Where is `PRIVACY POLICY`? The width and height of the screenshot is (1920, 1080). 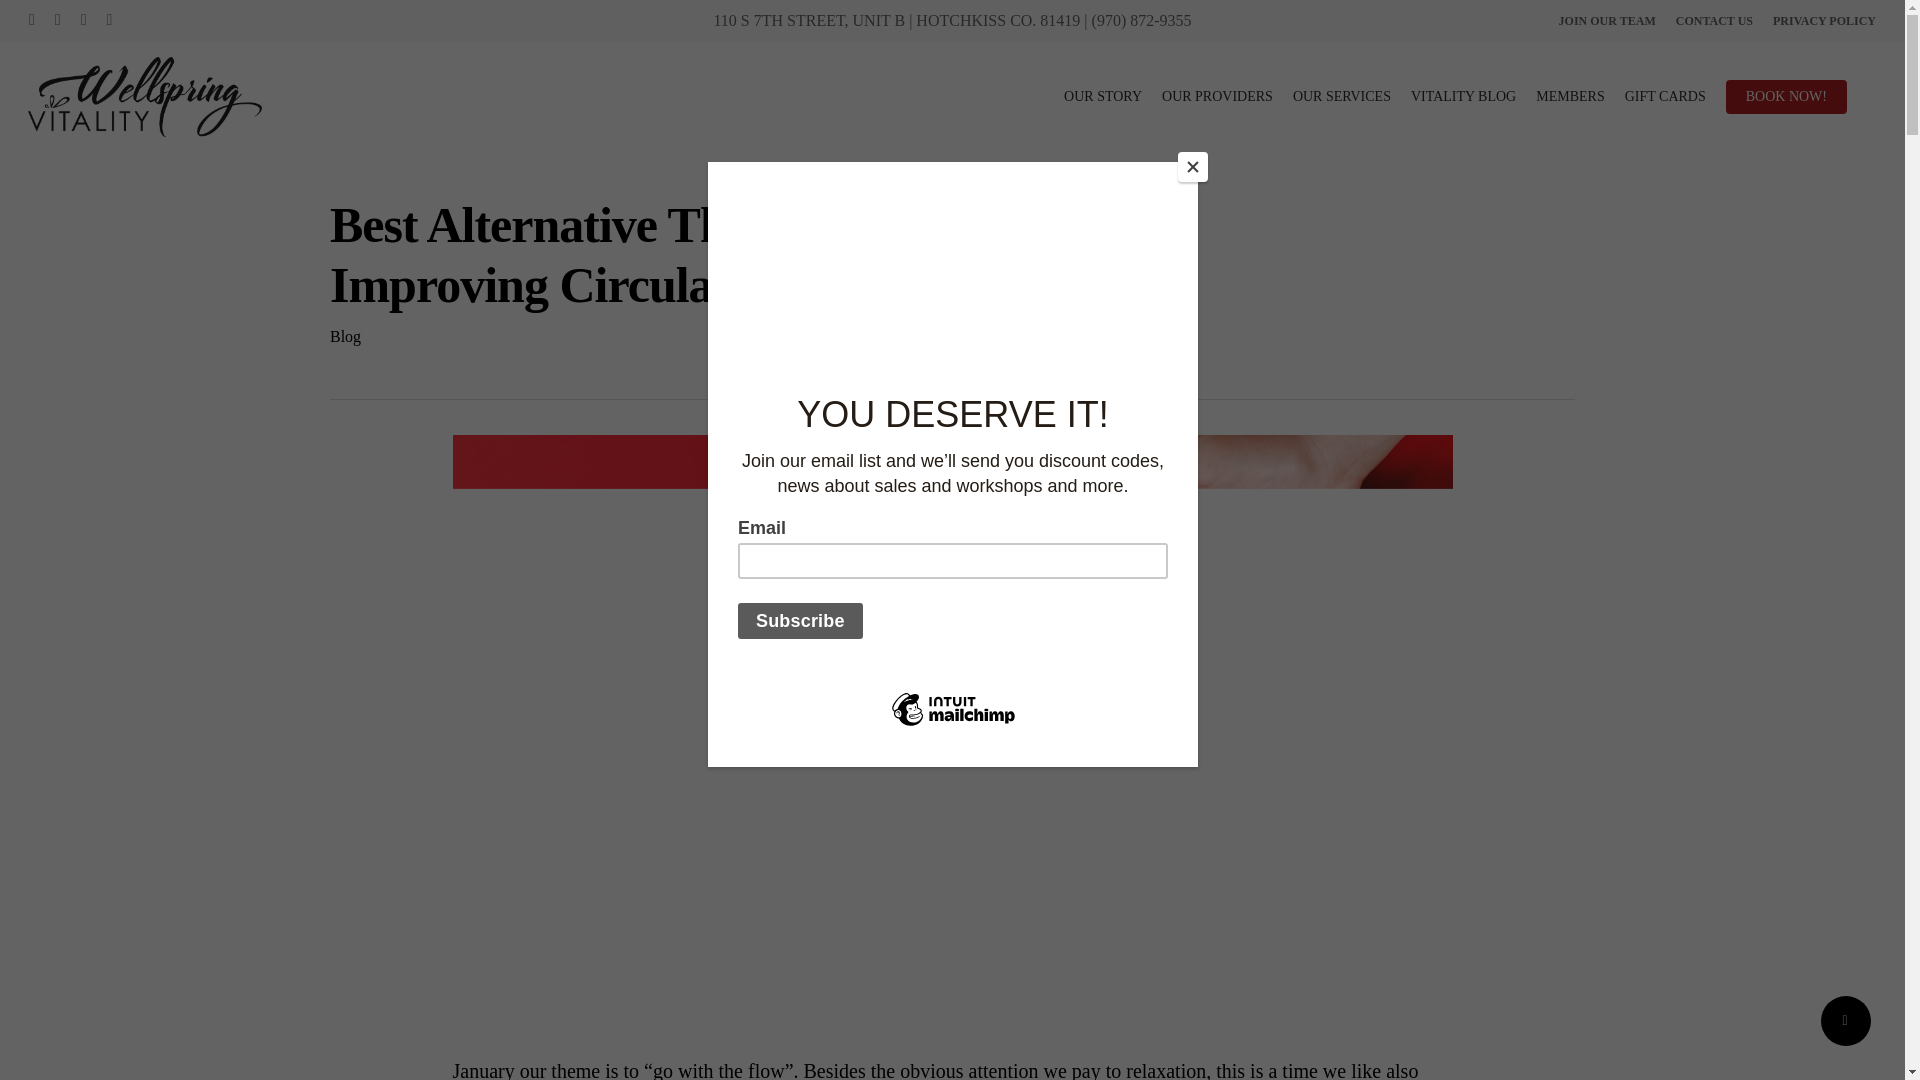
PRIVACY POLICY is located at coordinates (1824, 20).